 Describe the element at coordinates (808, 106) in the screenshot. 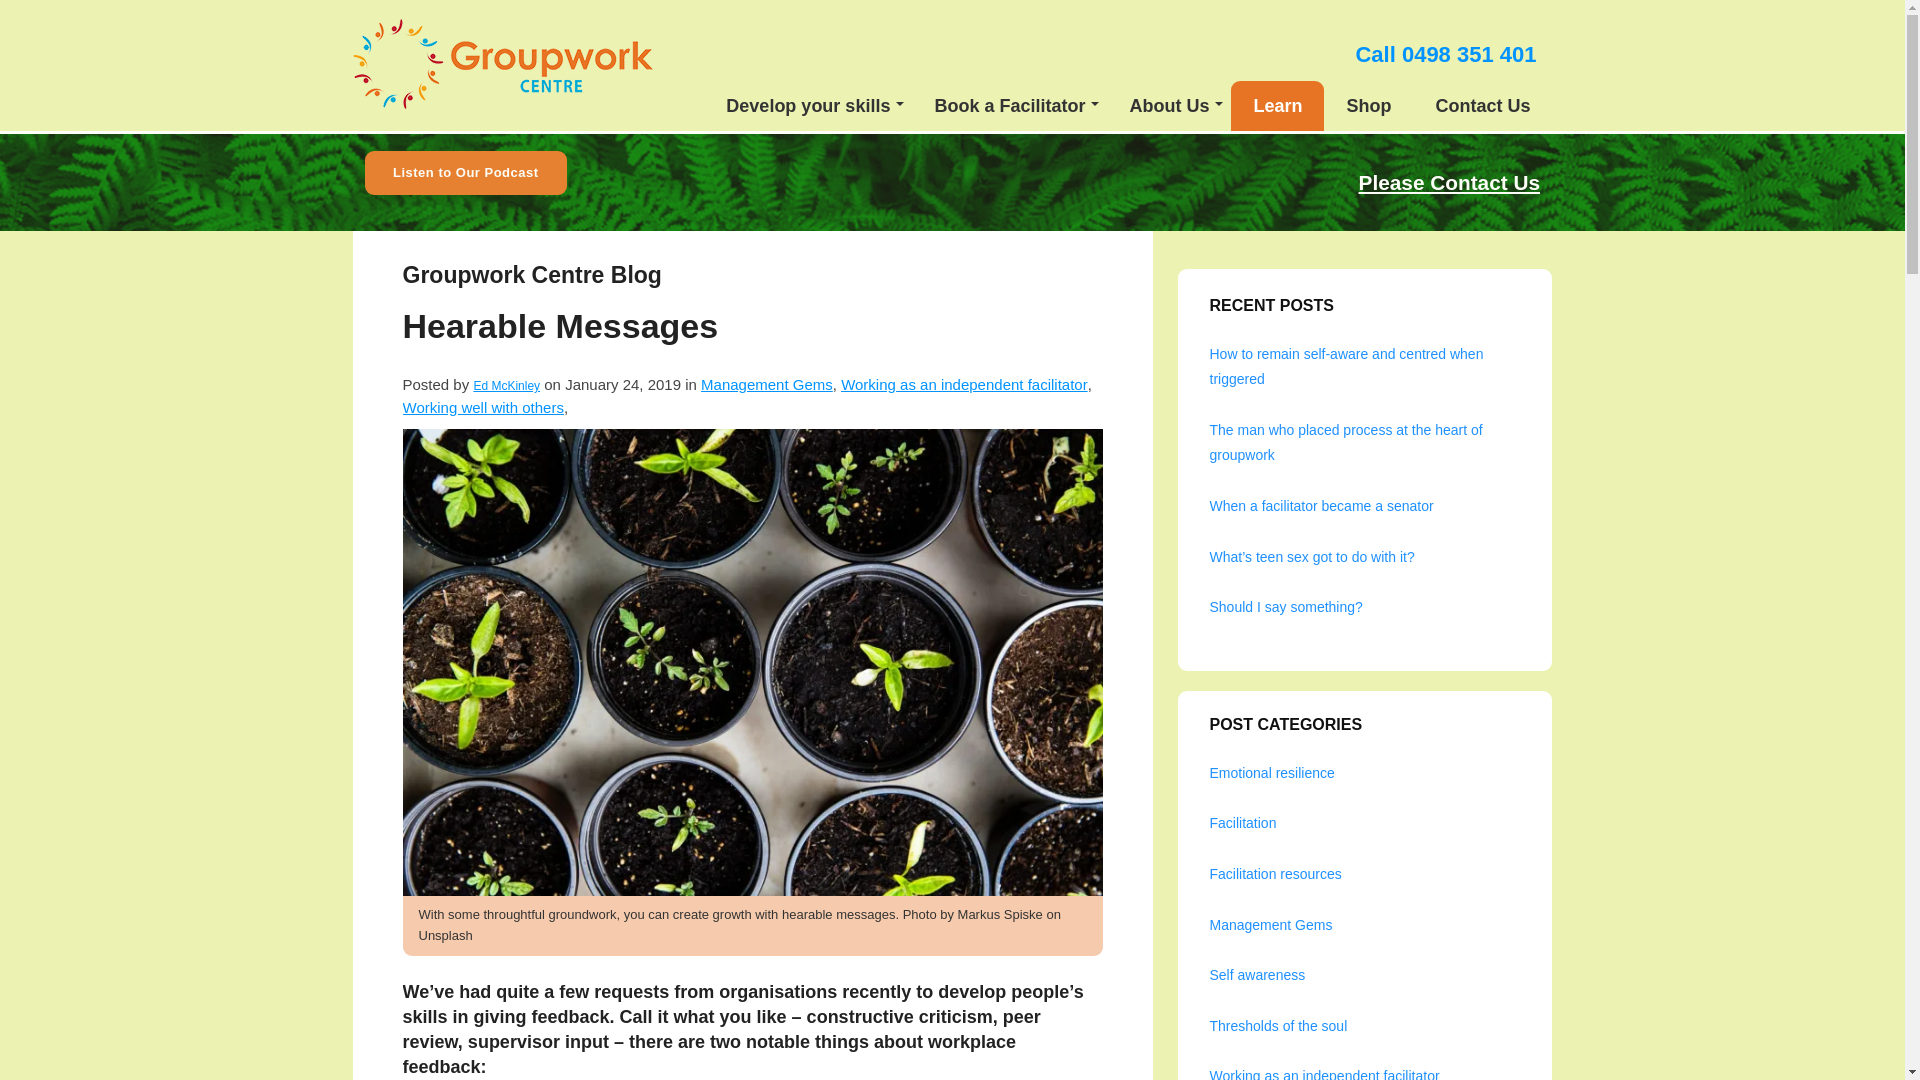

I see `Develop your skills` at that location.